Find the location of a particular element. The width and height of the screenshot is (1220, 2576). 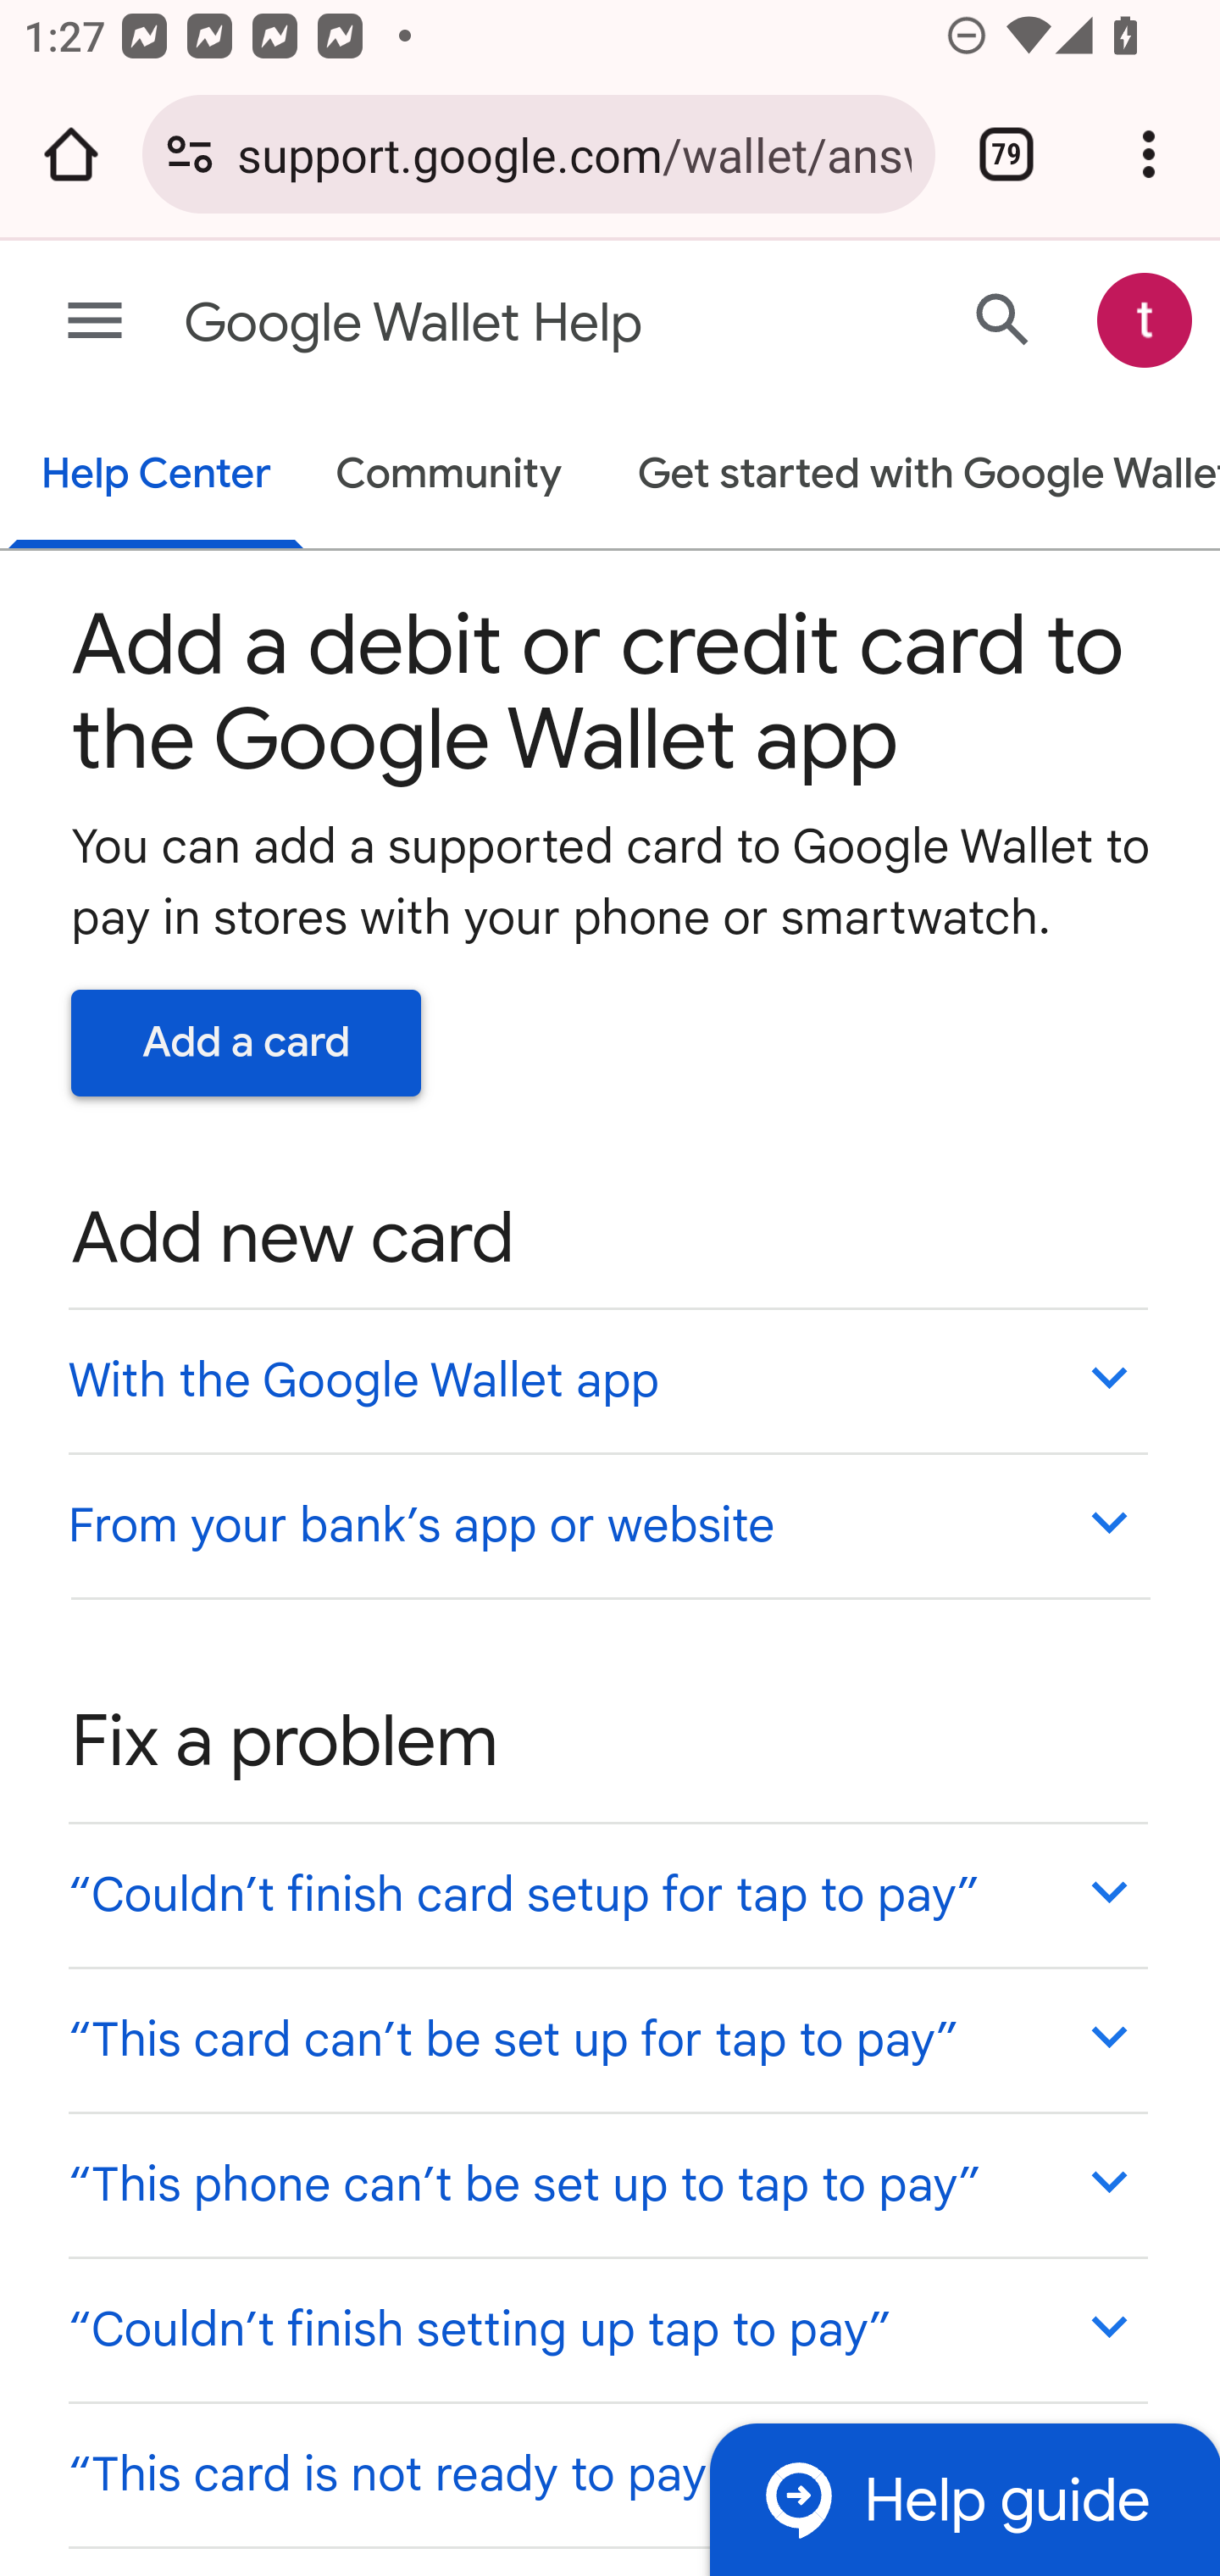

Help guide is located at coordinates (964, 2498).